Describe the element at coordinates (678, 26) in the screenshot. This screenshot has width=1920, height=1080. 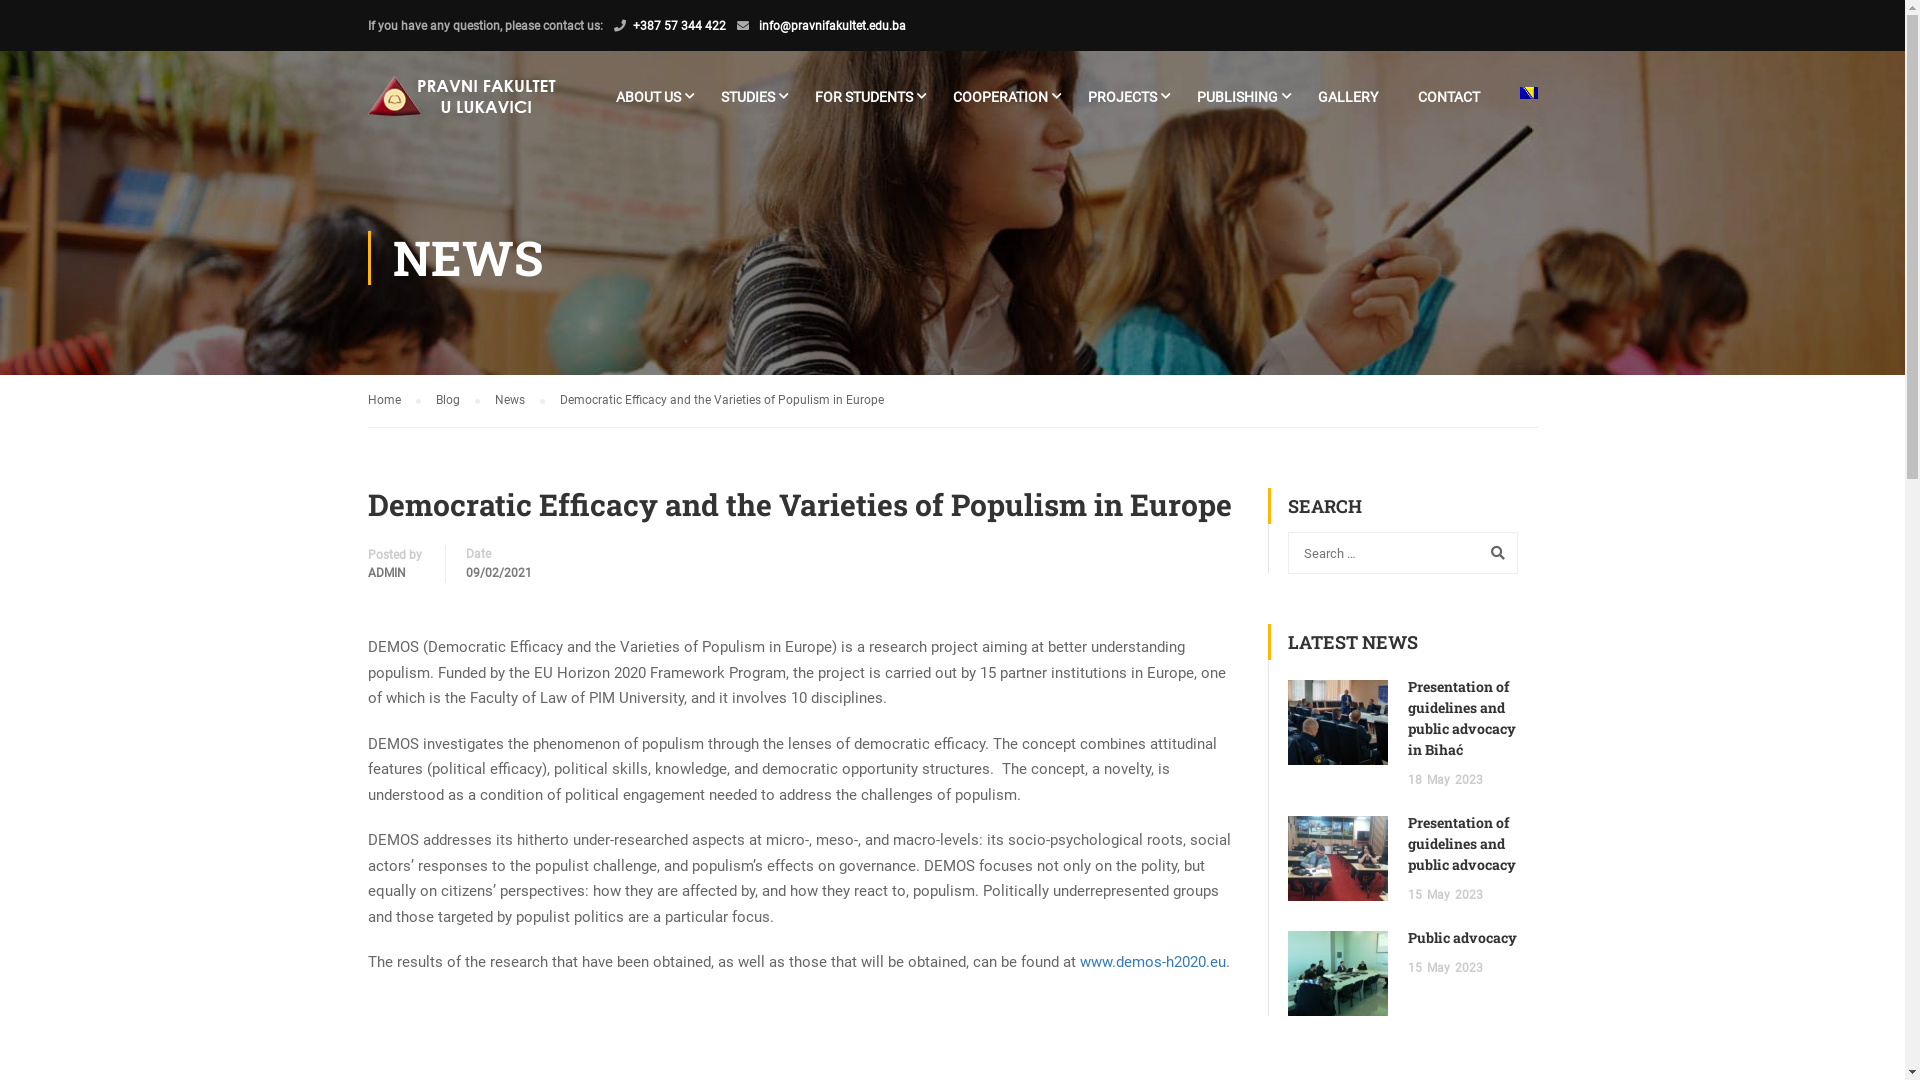
I see `+387 57 344 422` at that location.